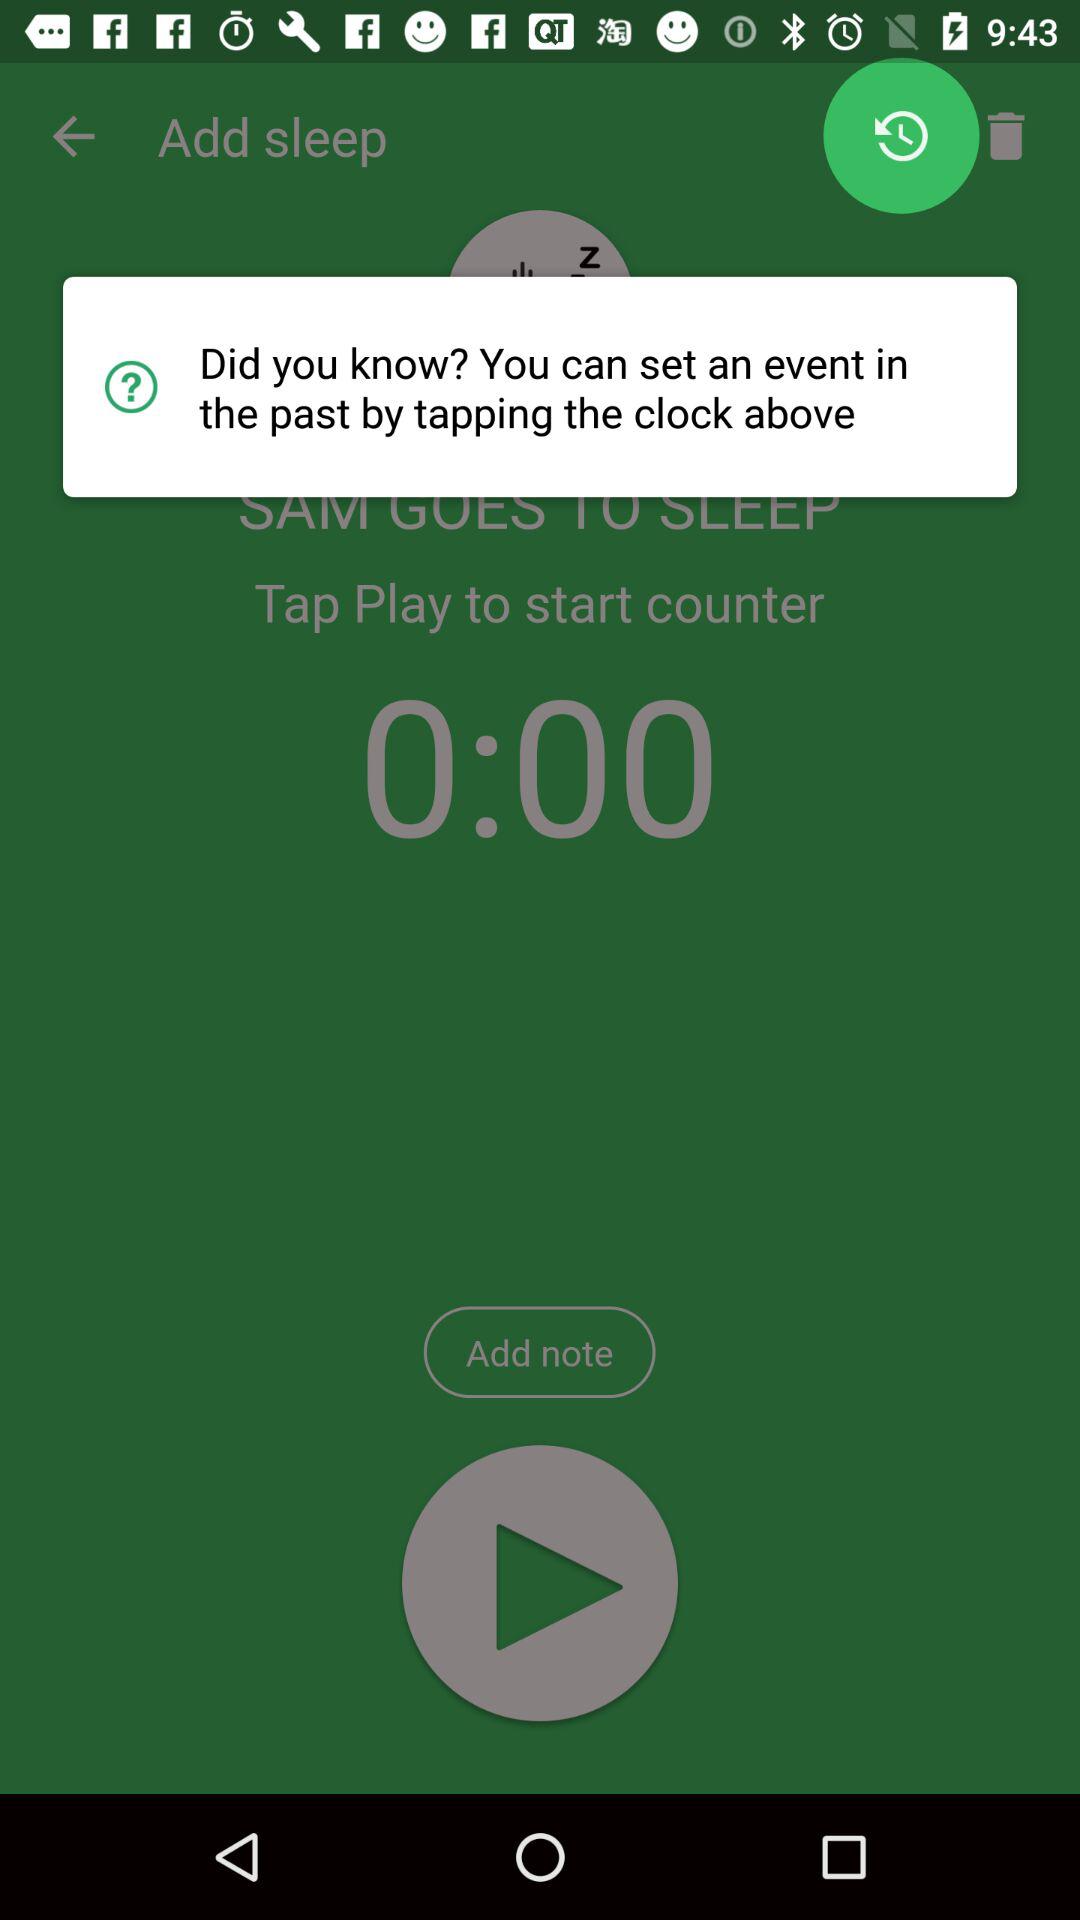 This screenshot has width=1080, height=1920. I want to click on select add note item, so click(539, 1352).